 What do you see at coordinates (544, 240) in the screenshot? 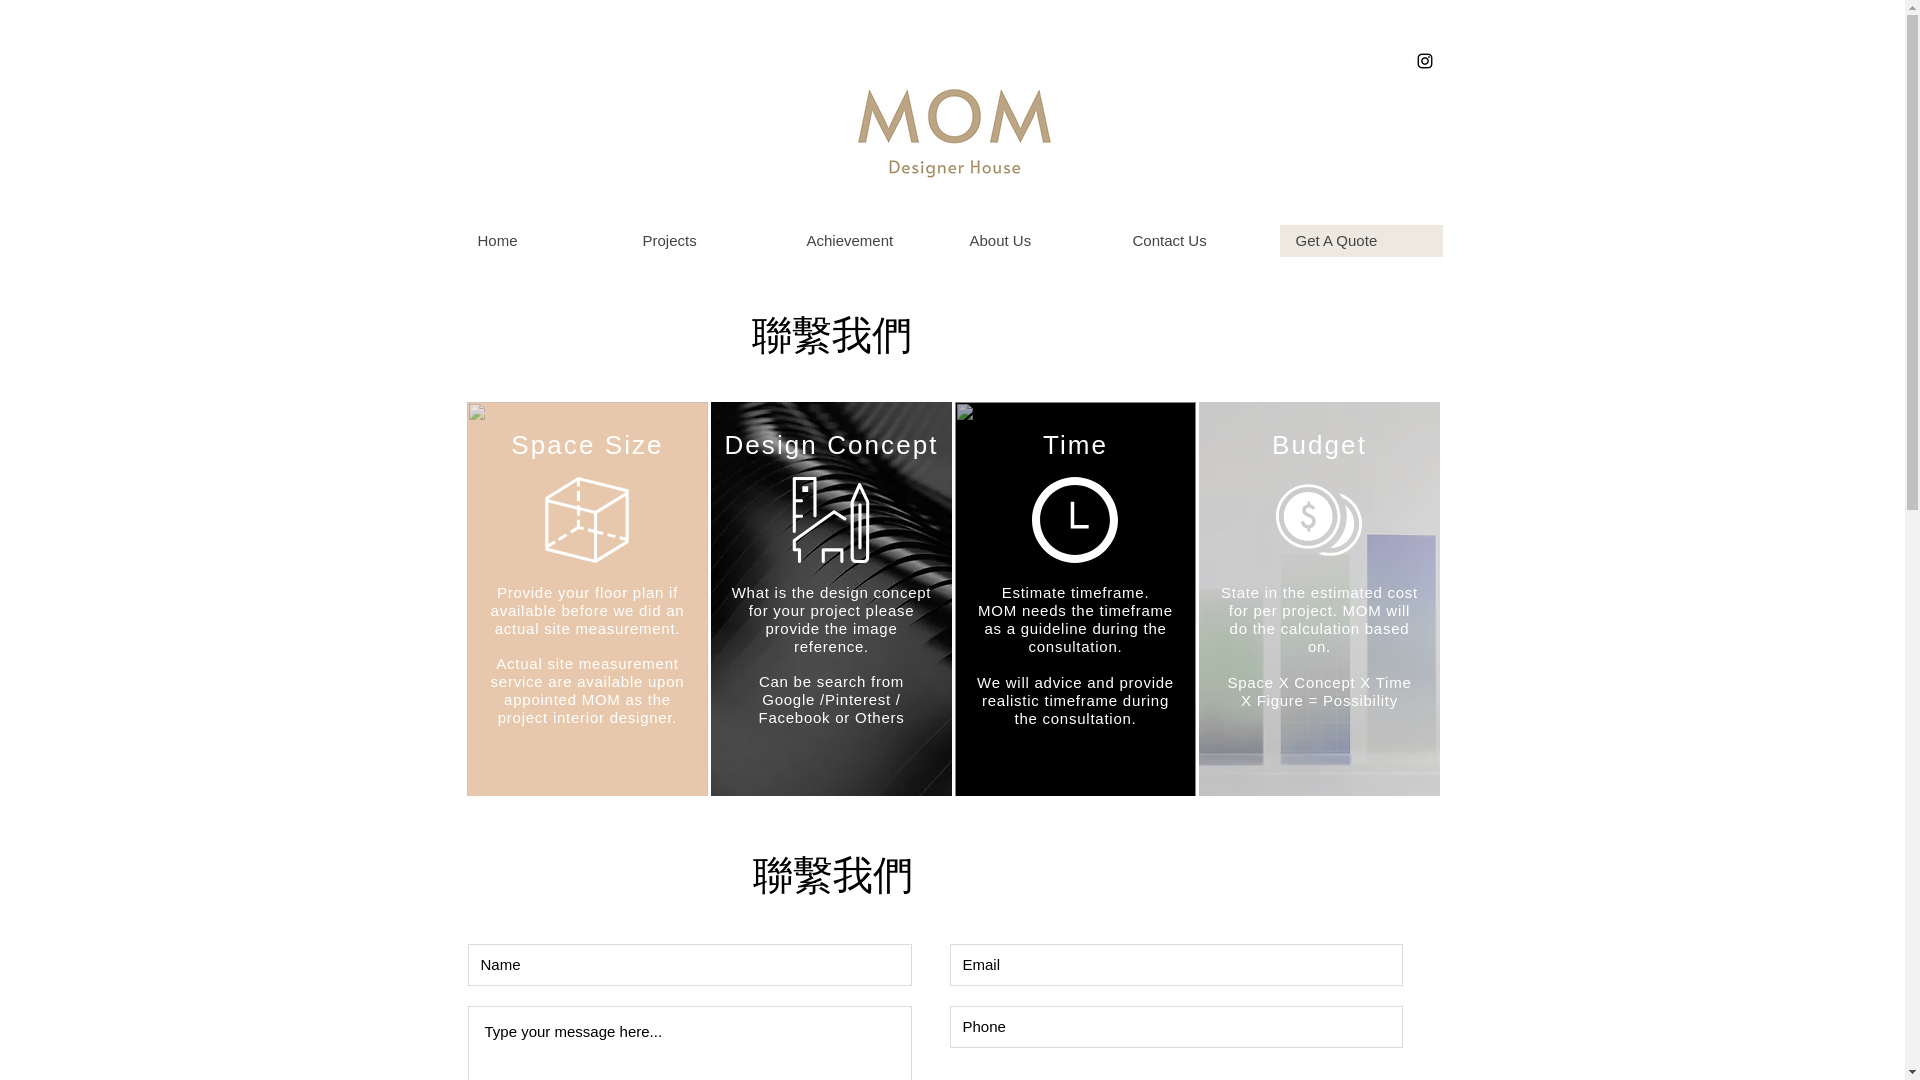
I see `Home` at bounding box center [544, 240].